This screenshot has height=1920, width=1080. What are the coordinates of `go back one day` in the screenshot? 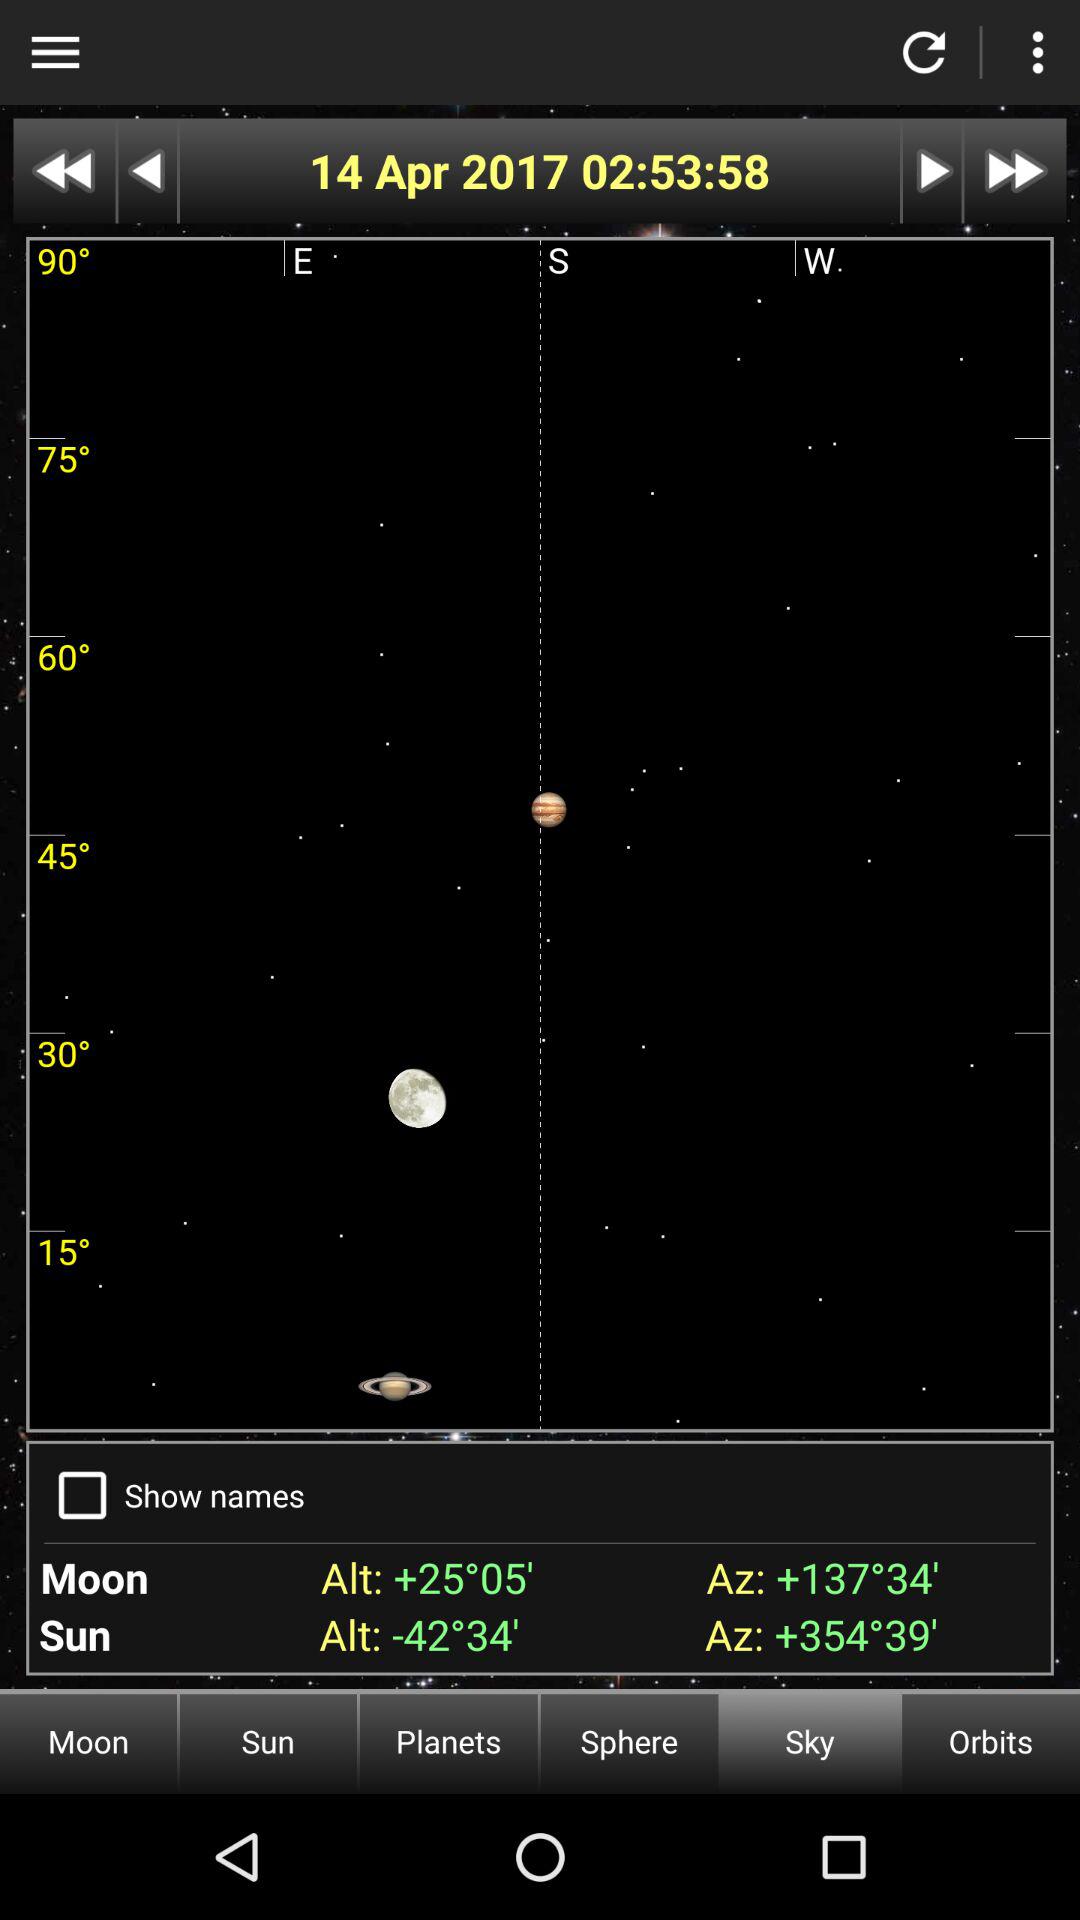 It's located at (148, 170).